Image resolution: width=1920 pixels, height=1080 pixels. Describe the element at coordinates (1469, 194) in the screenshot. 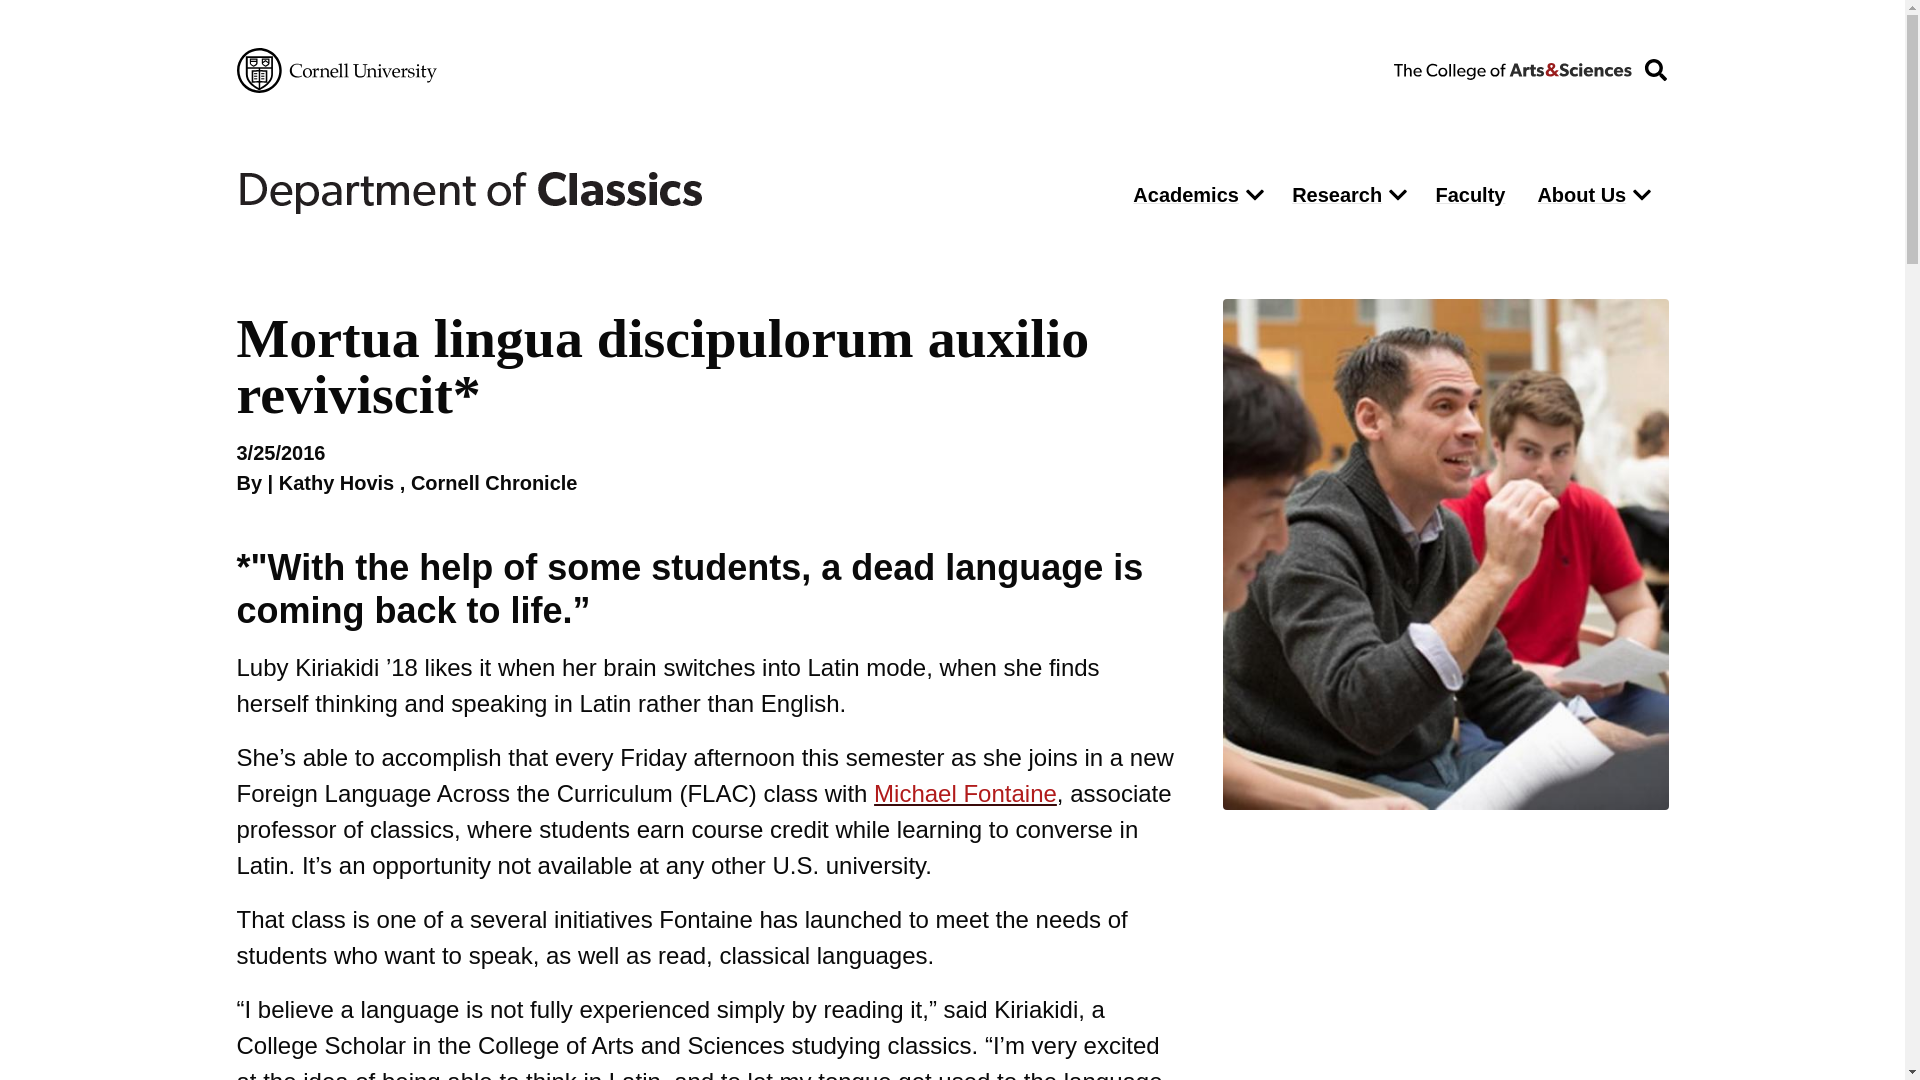

I see `Faculty` at that location.